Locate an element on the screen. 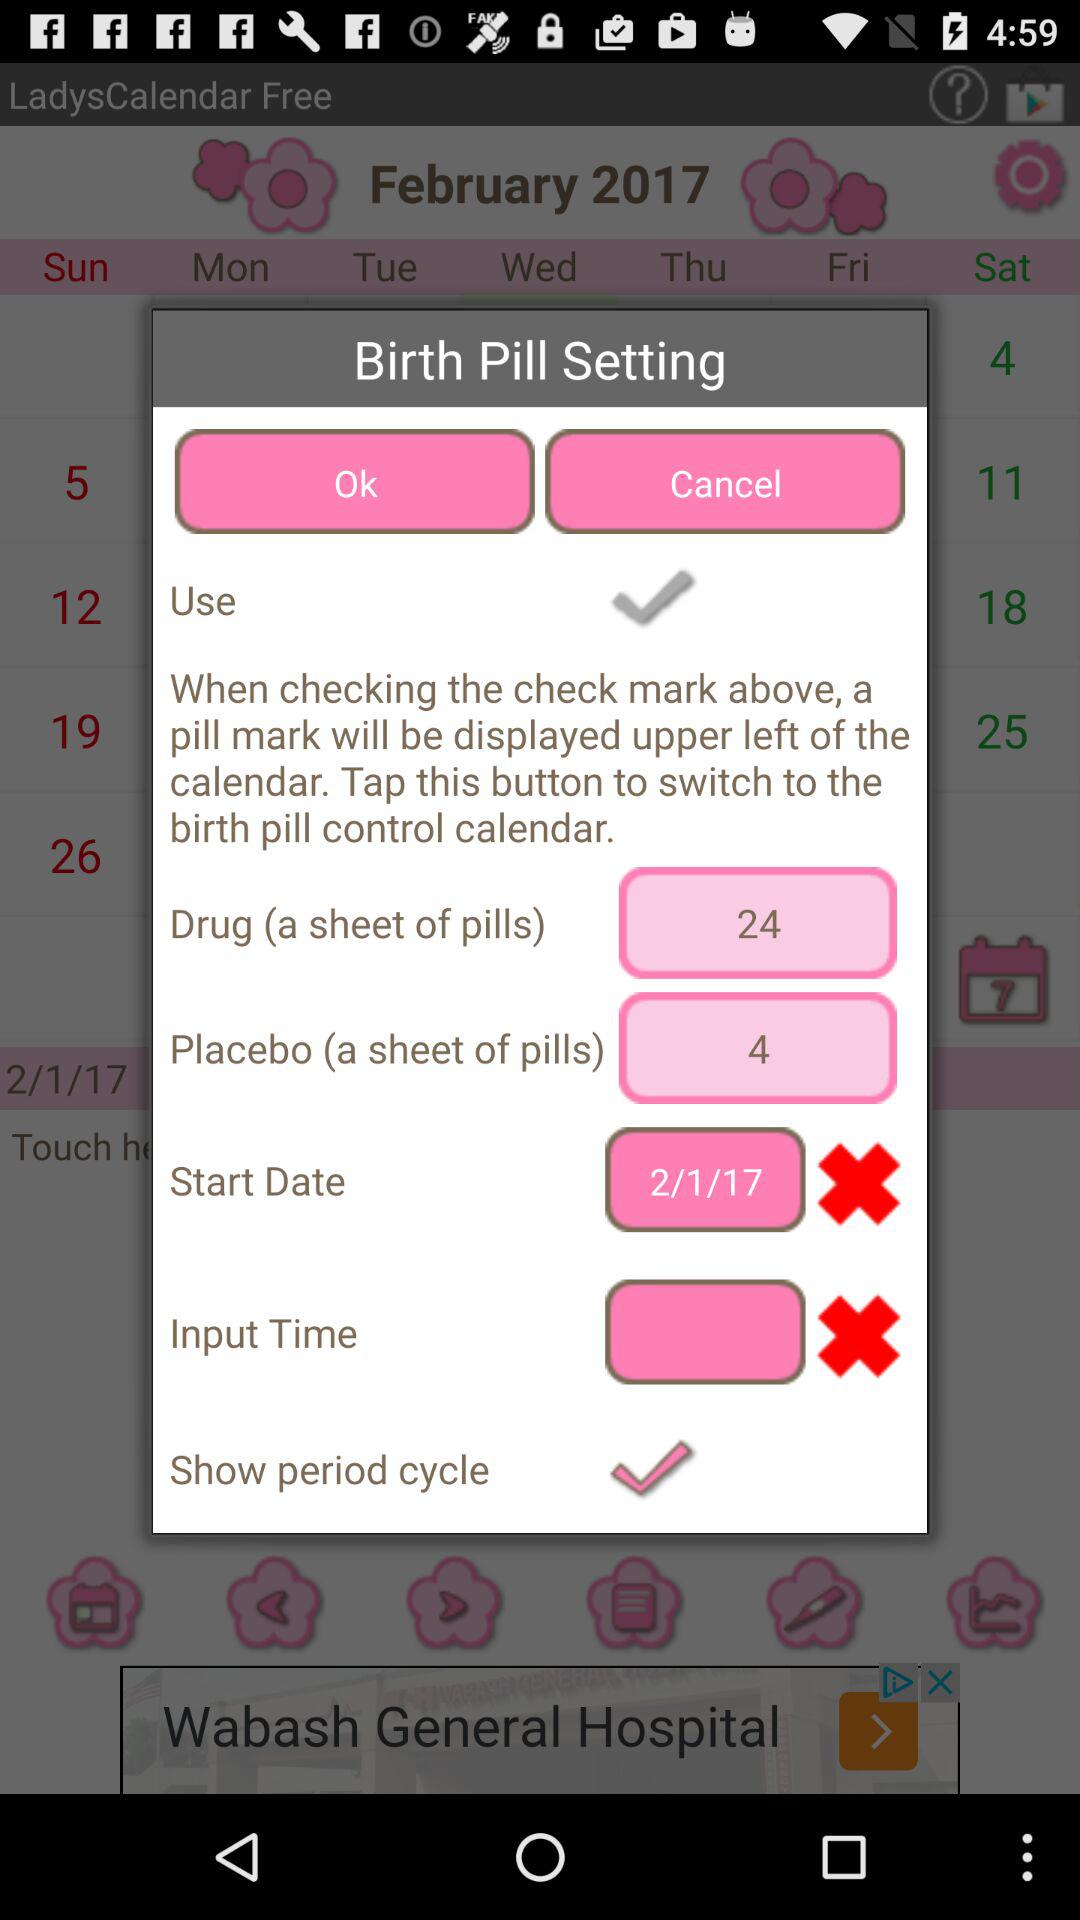 The width and height of the screenshot is (1080, 1920). select the item below when checking the is located at coordinates (758, 922).